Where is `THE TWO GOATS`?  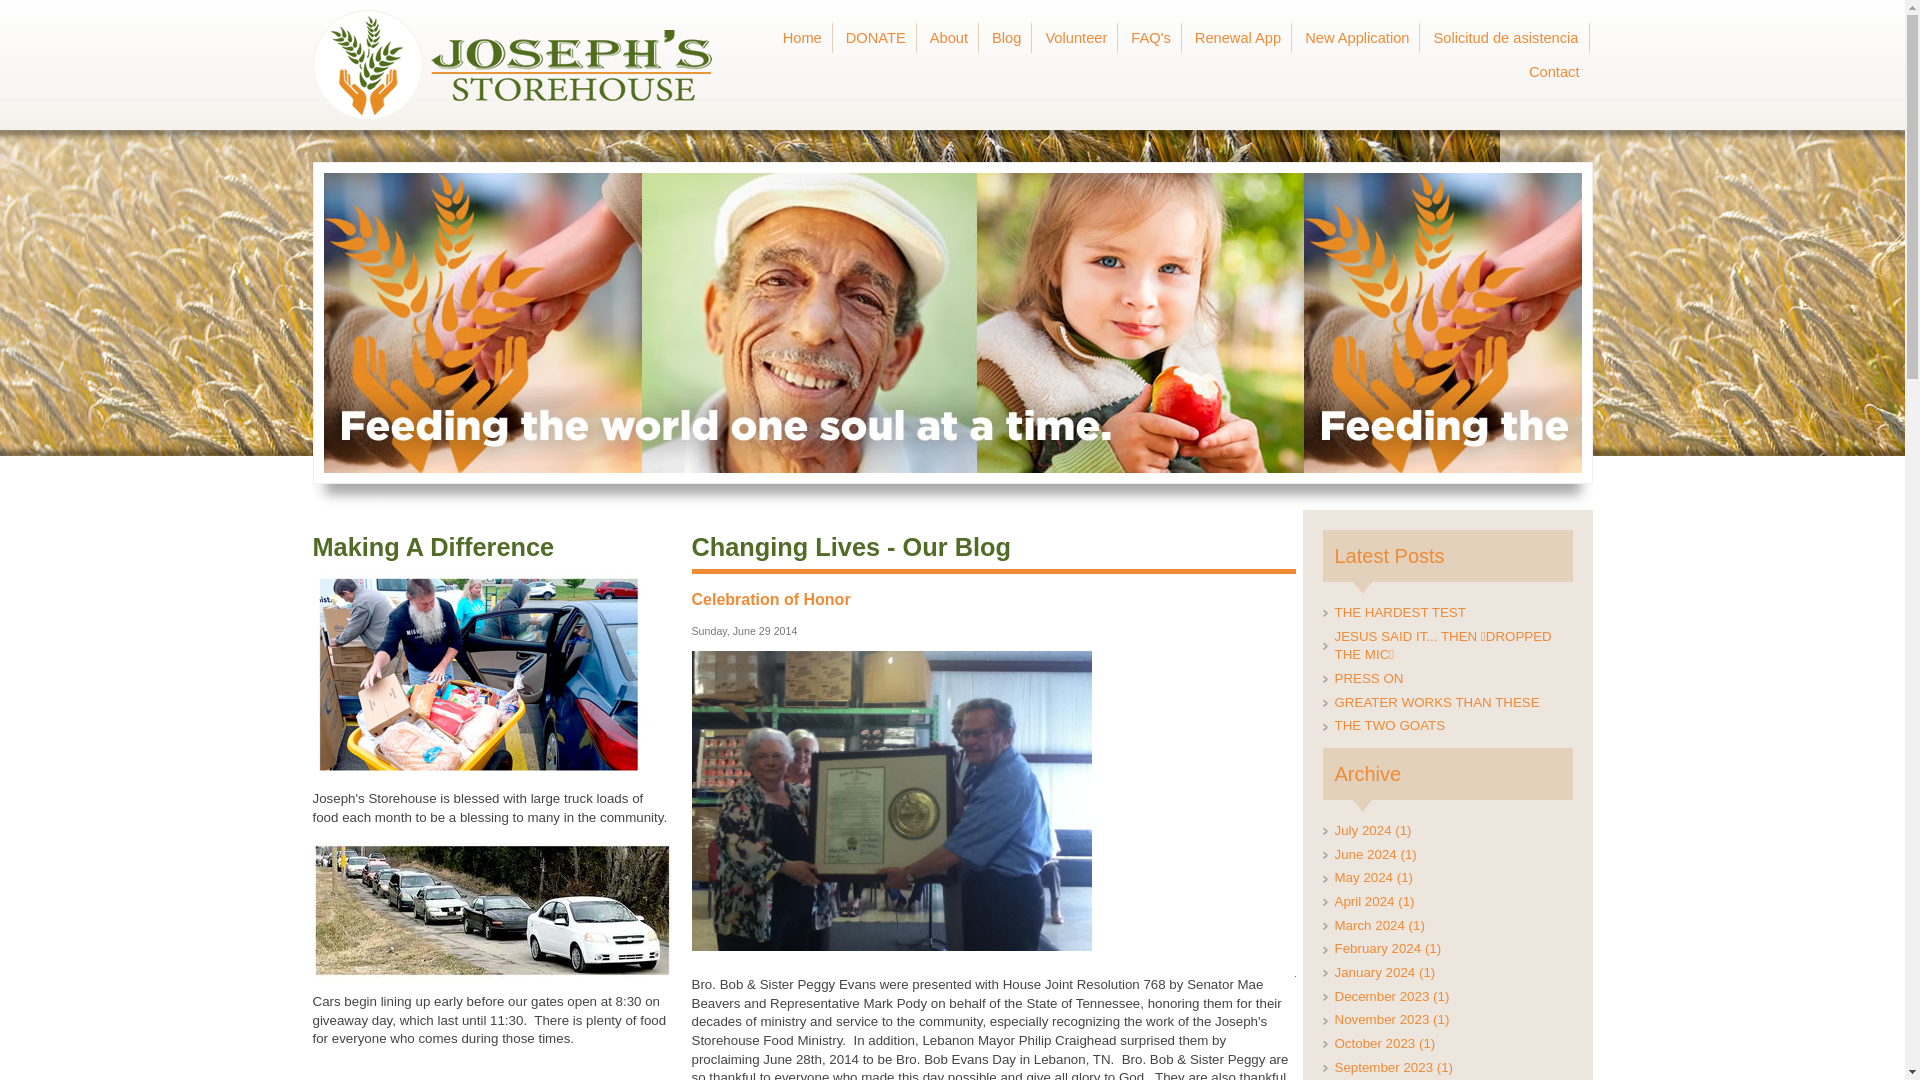
THE TWO GOATS is located at coordinates (1447, 726).